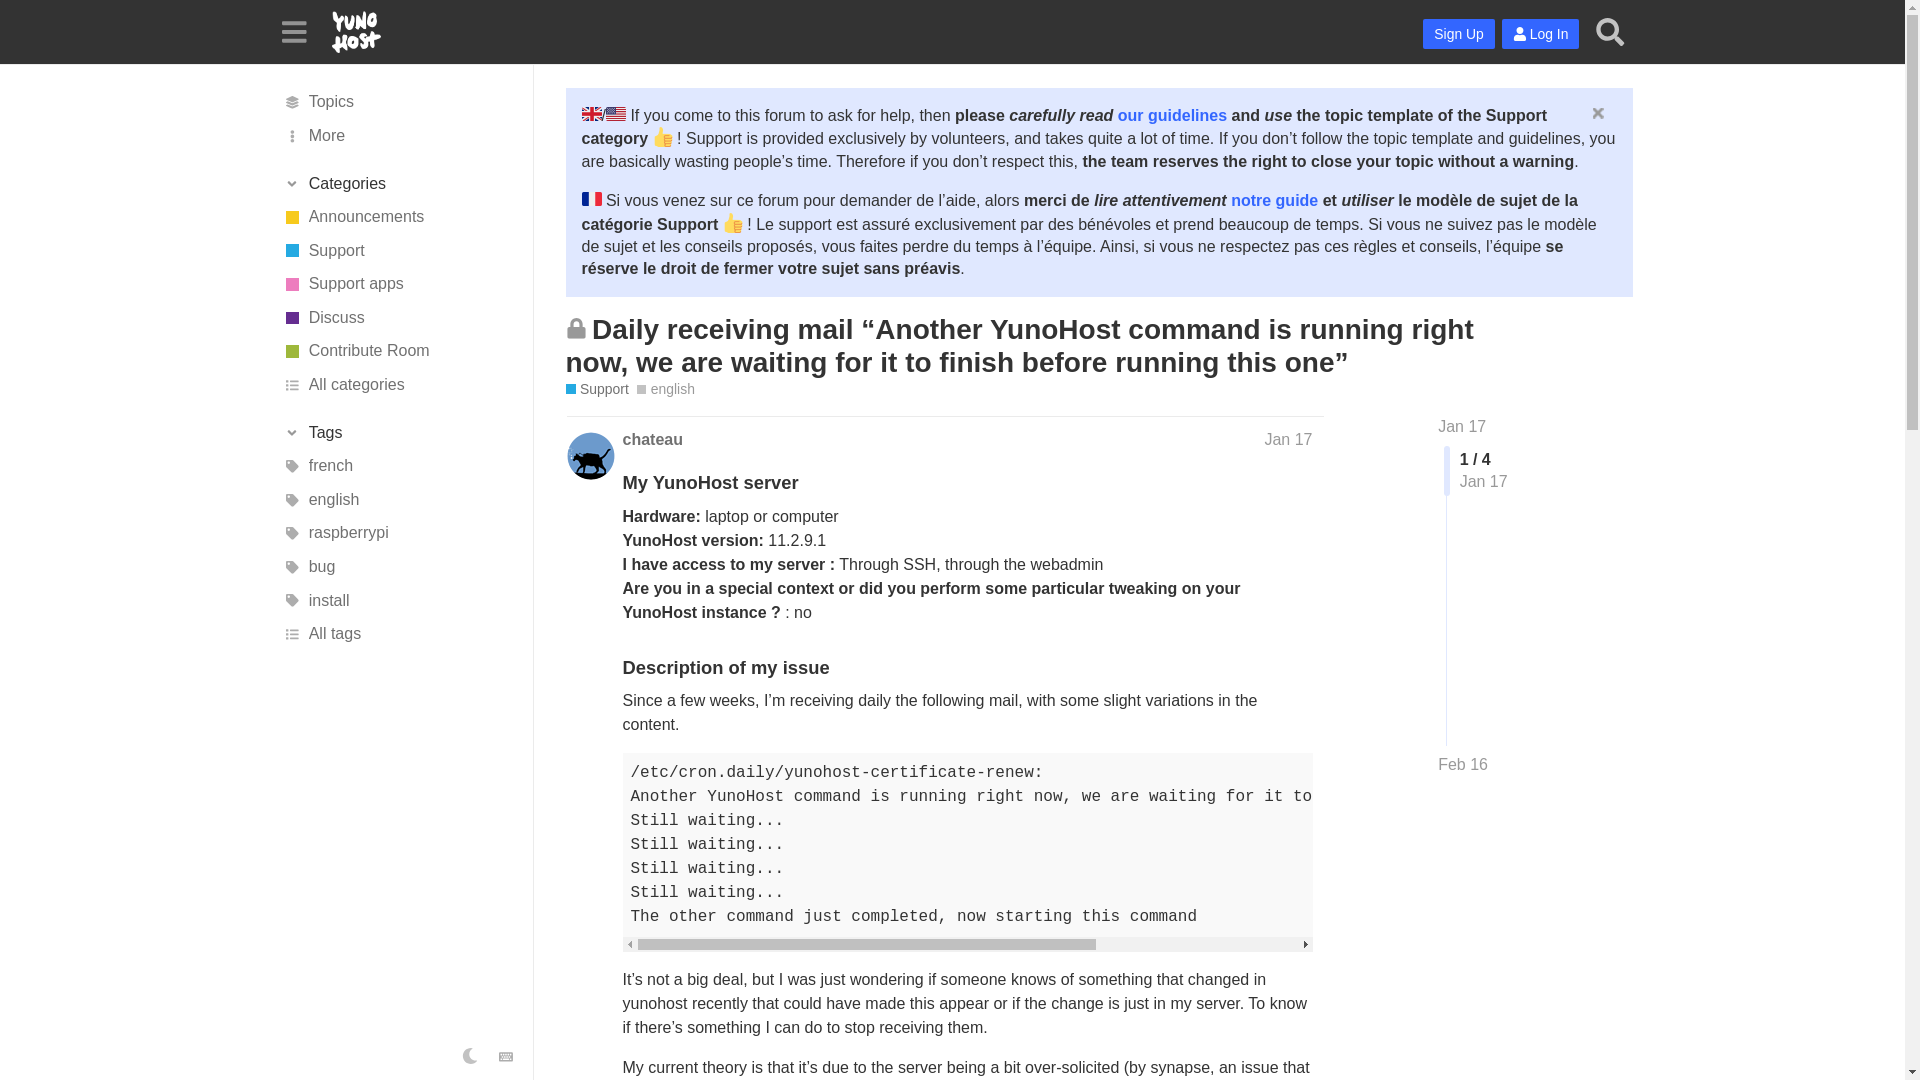  What do you see at coordinates (397, 250) in the screenshot?
I see `Support` at bounding box center [397, 250].